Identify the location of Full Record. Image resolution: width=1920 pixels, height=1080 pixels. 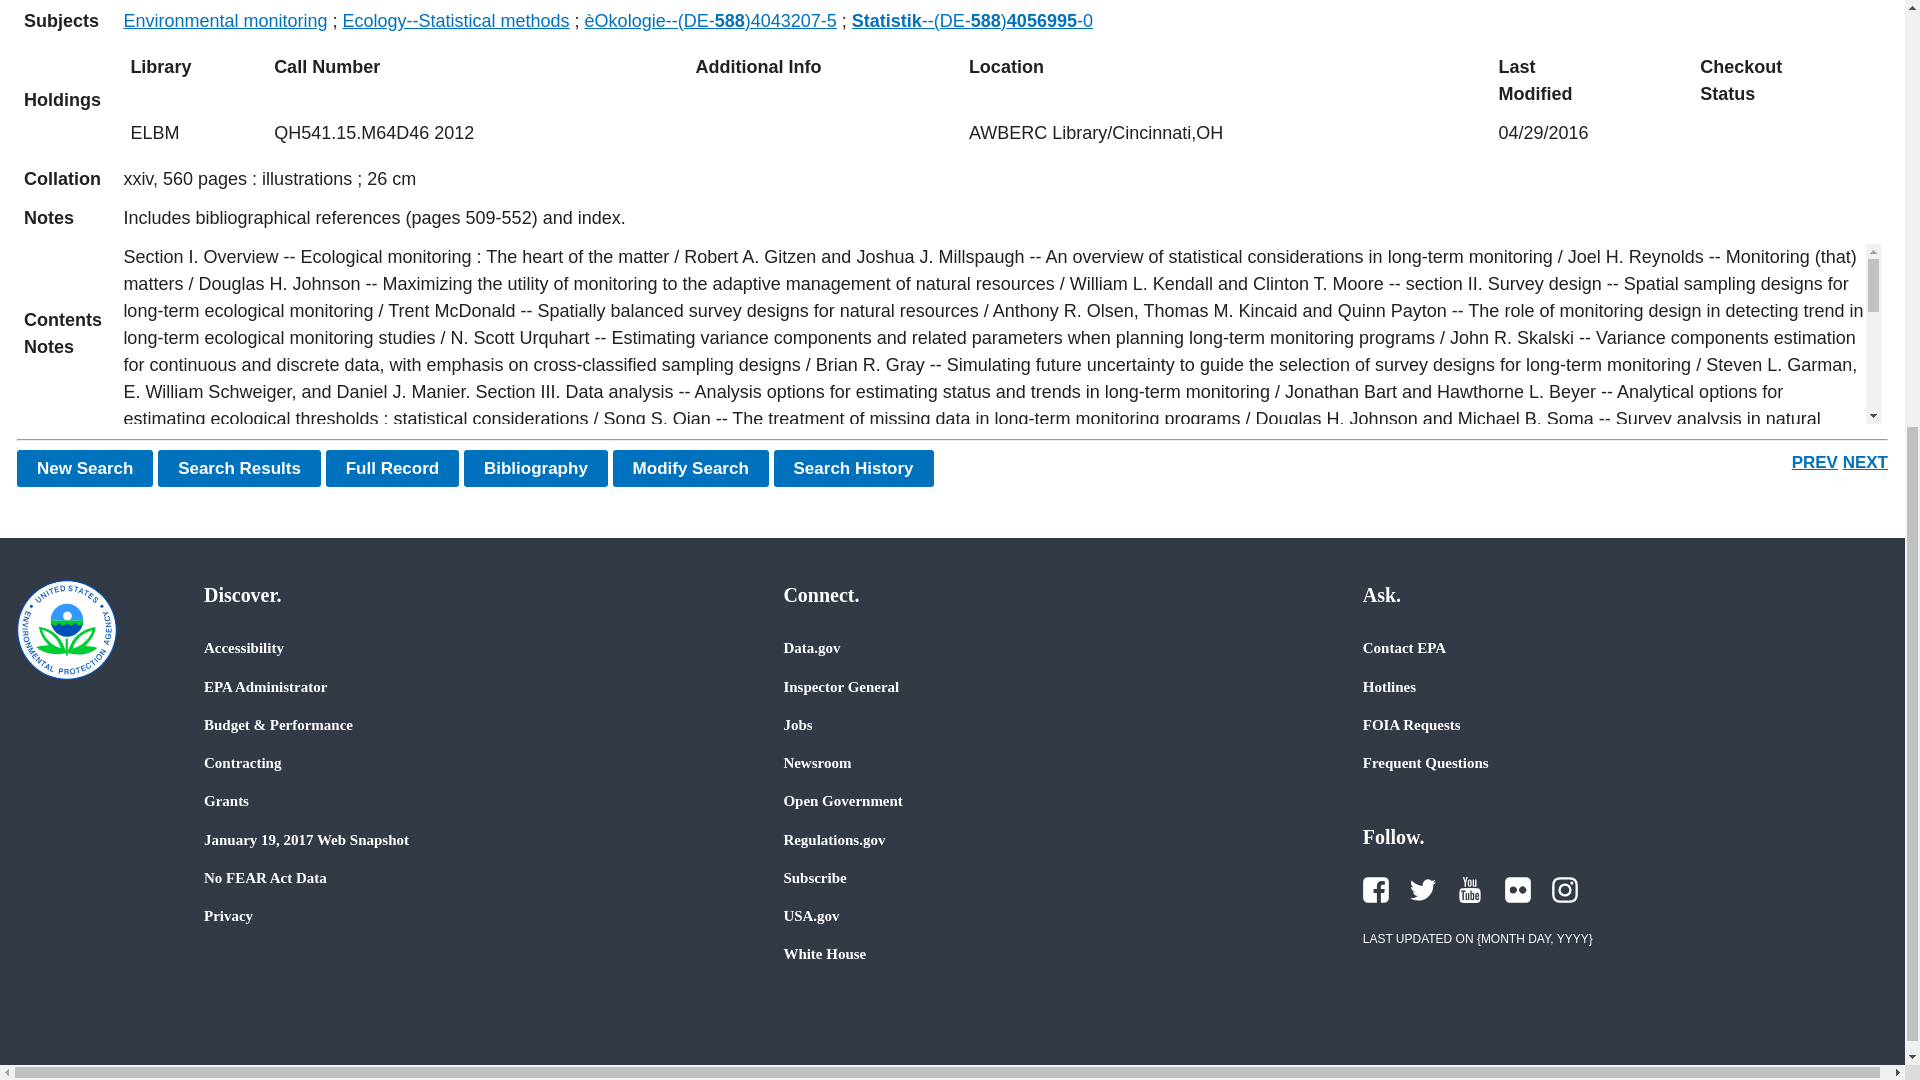
(393, 468).